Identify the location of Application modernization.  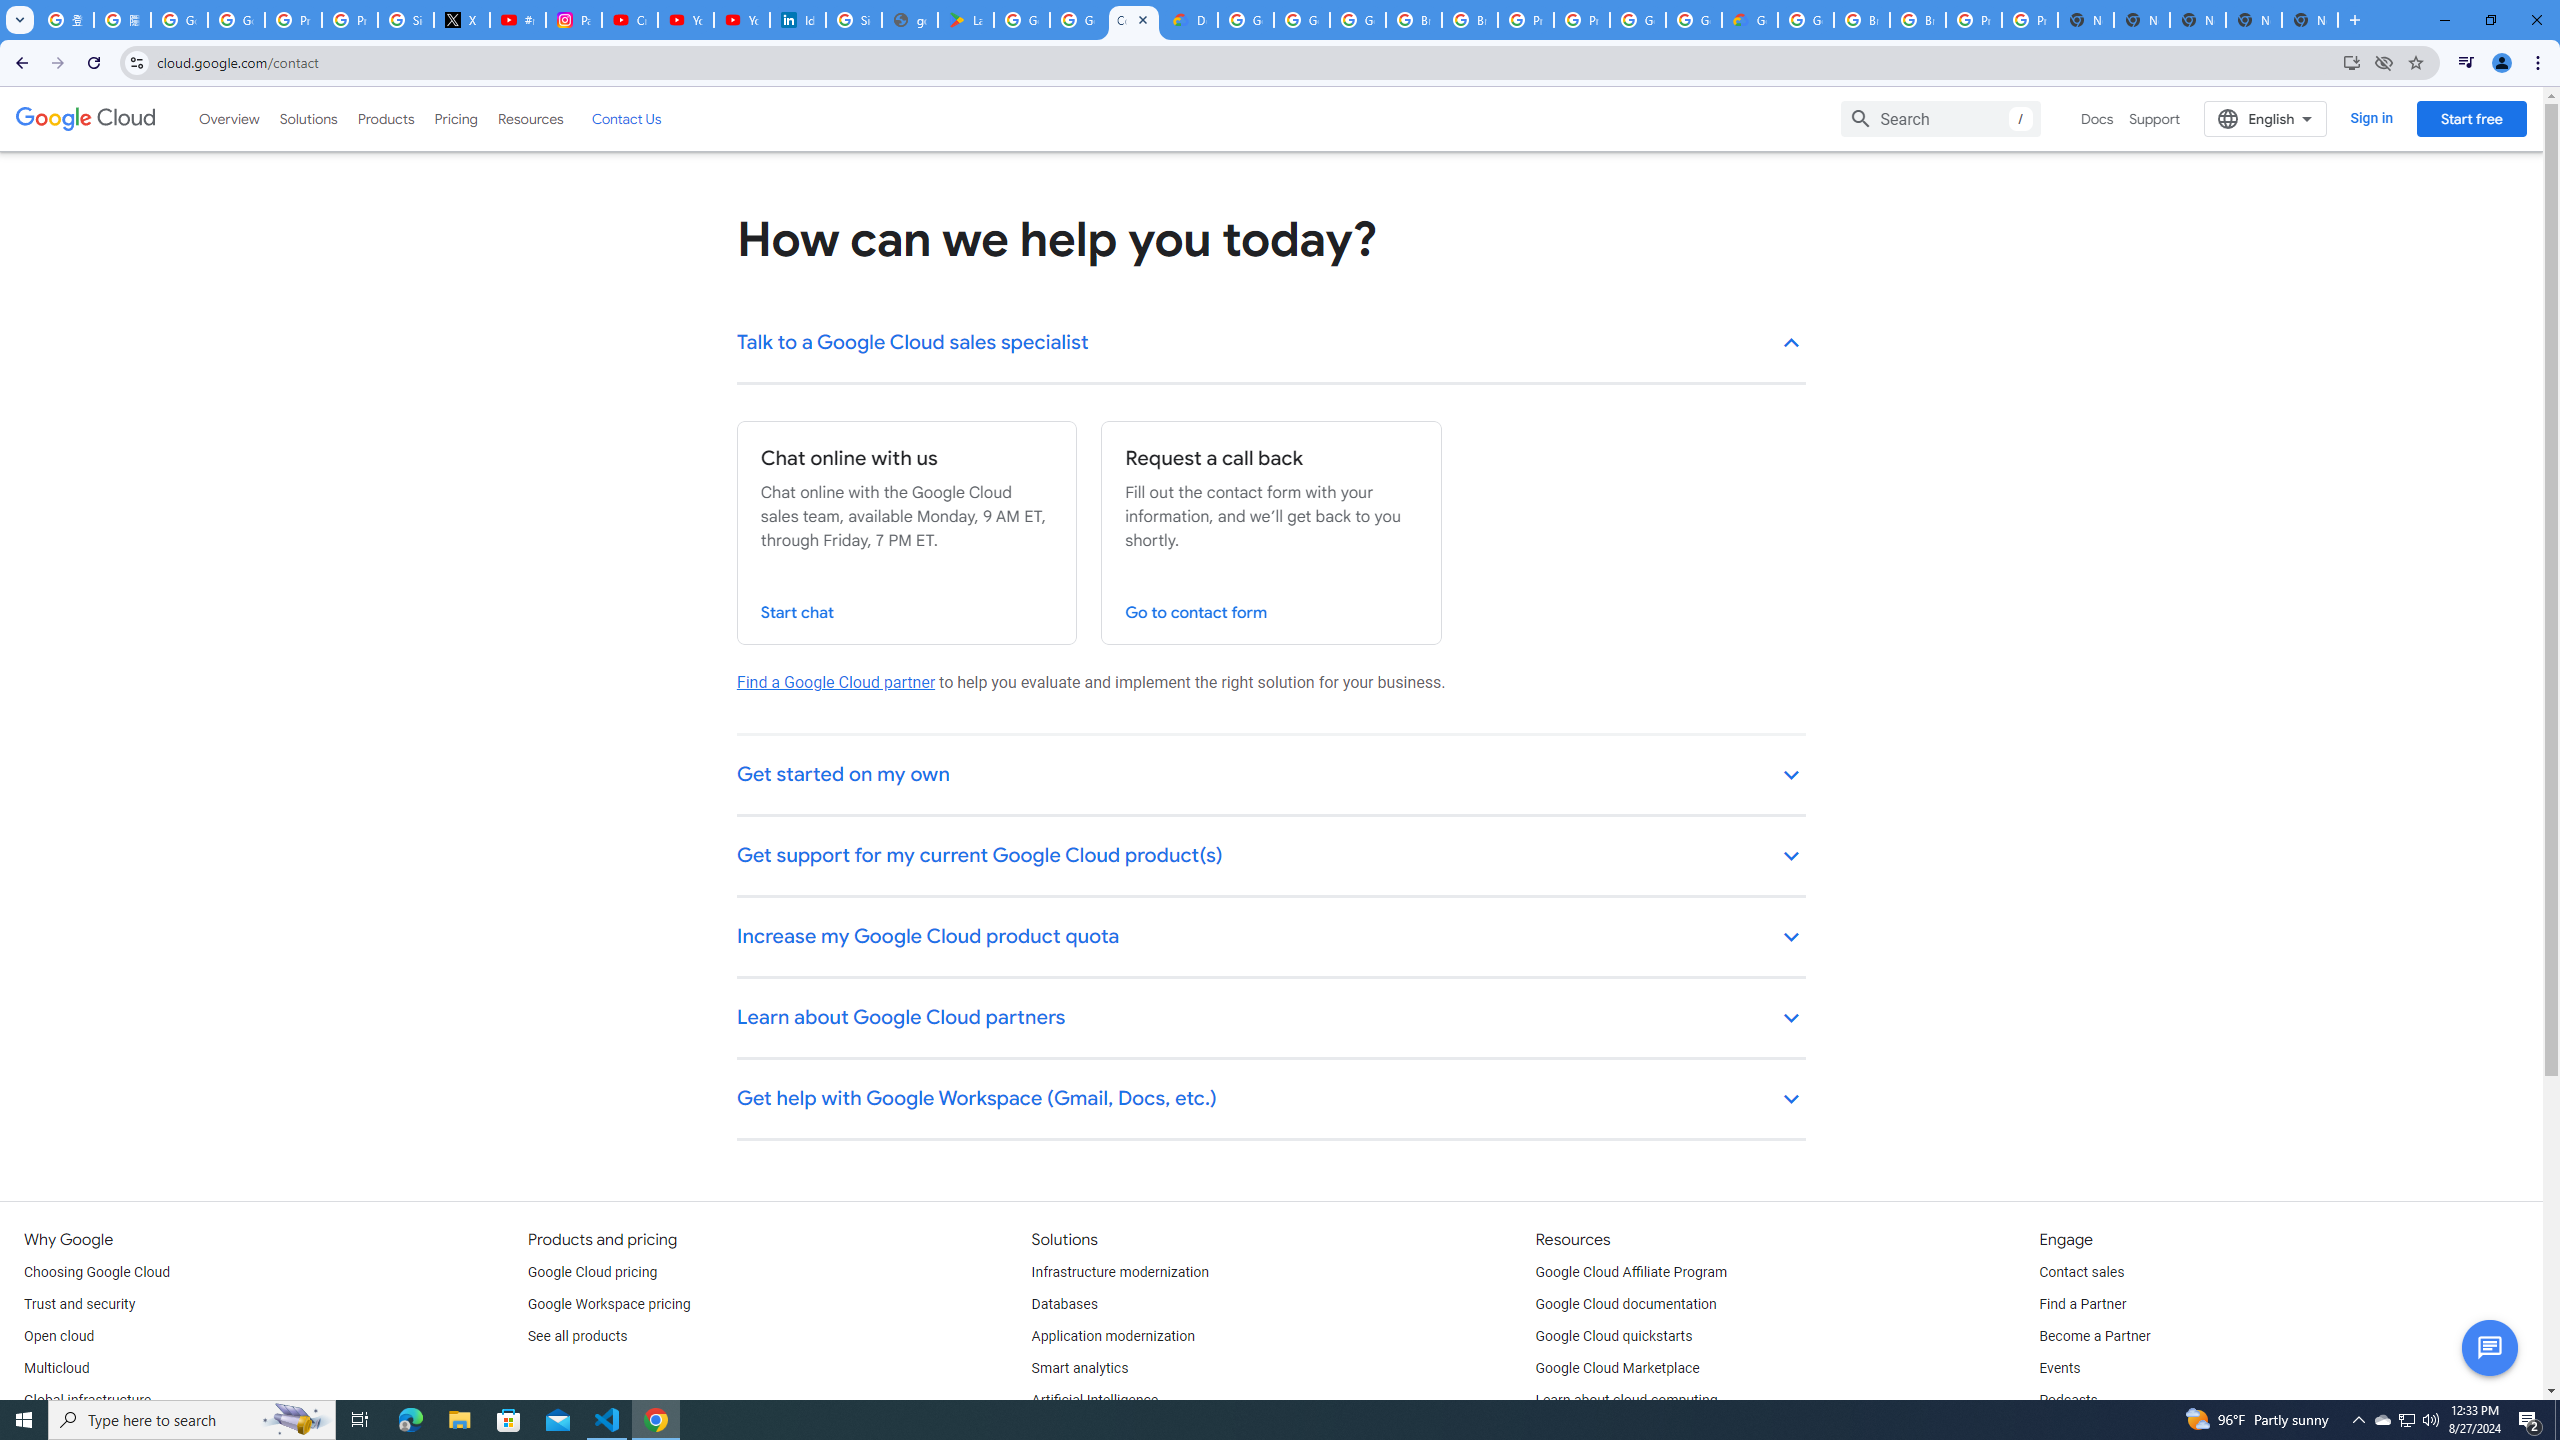
(1113, 1336).